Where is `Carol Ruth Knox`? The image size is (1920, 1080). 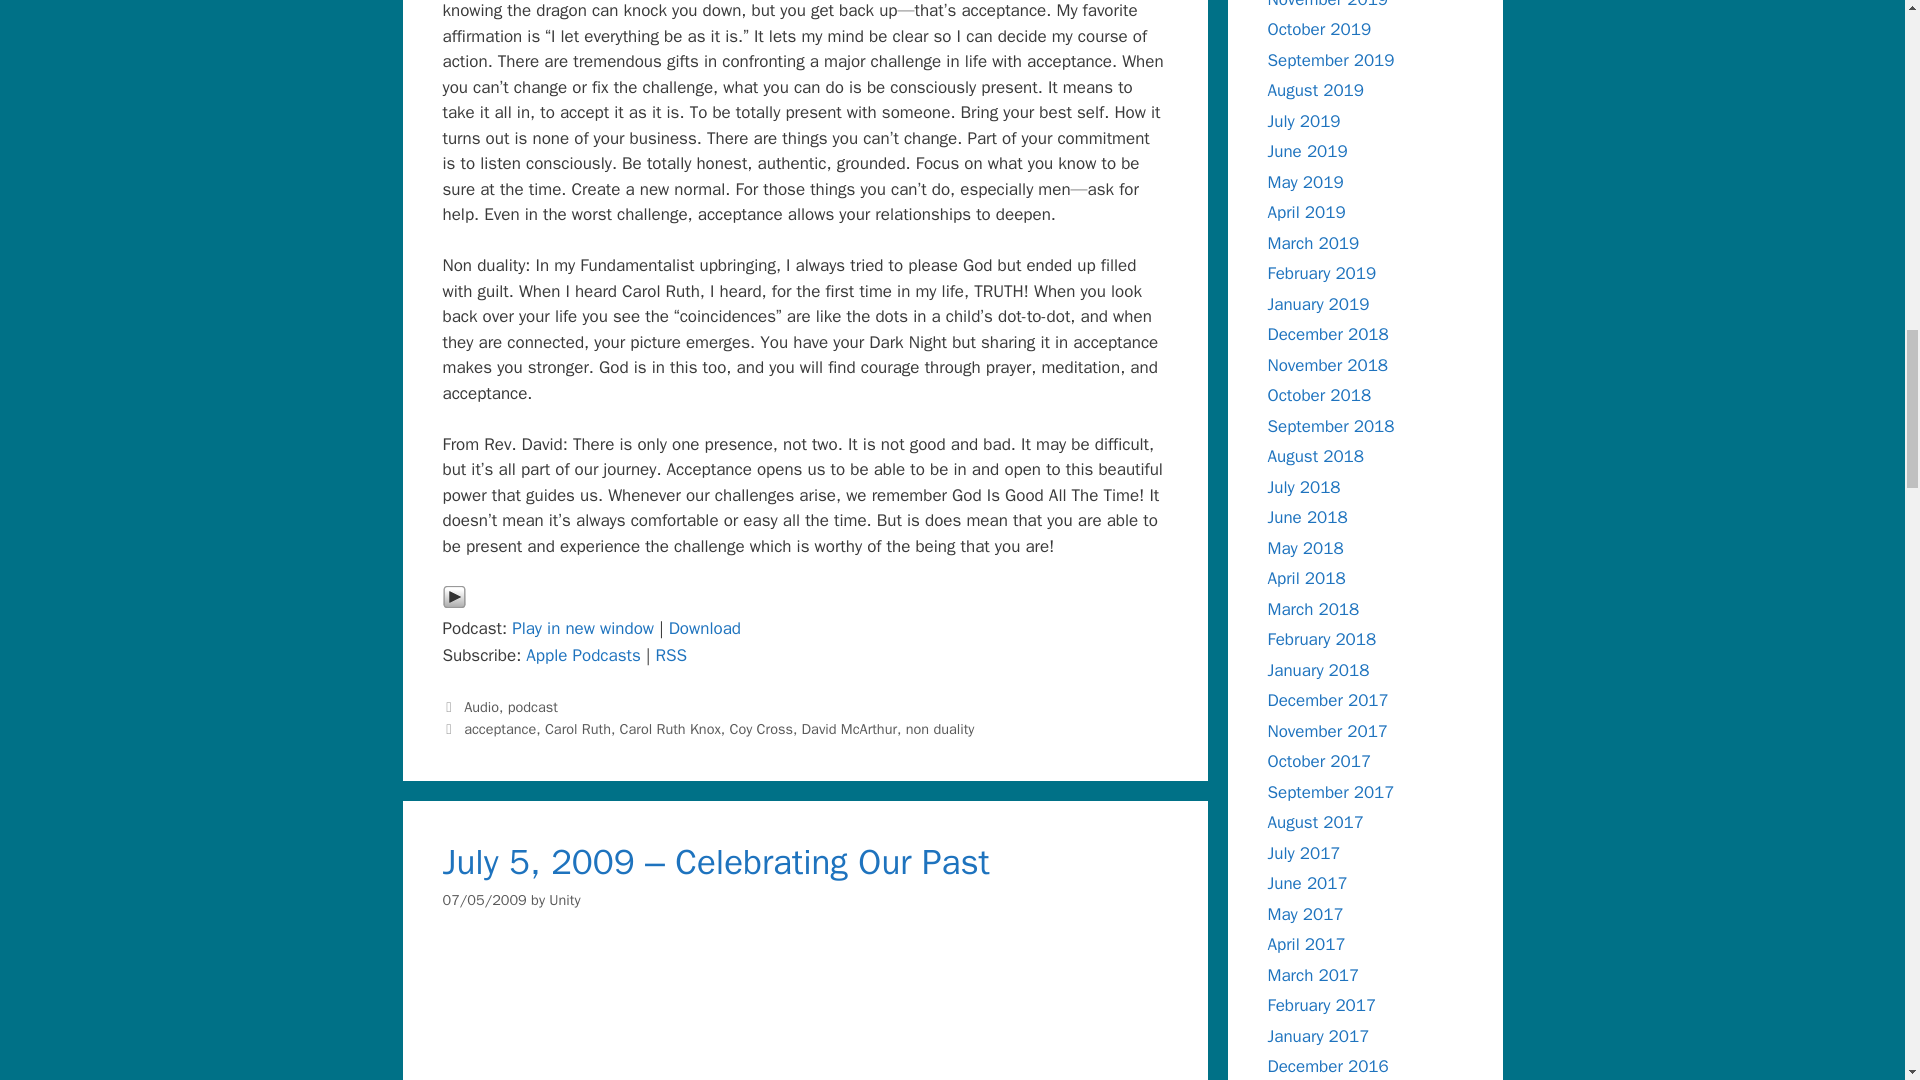 Carol Ruth Knox is located at coordinates (670, 728).